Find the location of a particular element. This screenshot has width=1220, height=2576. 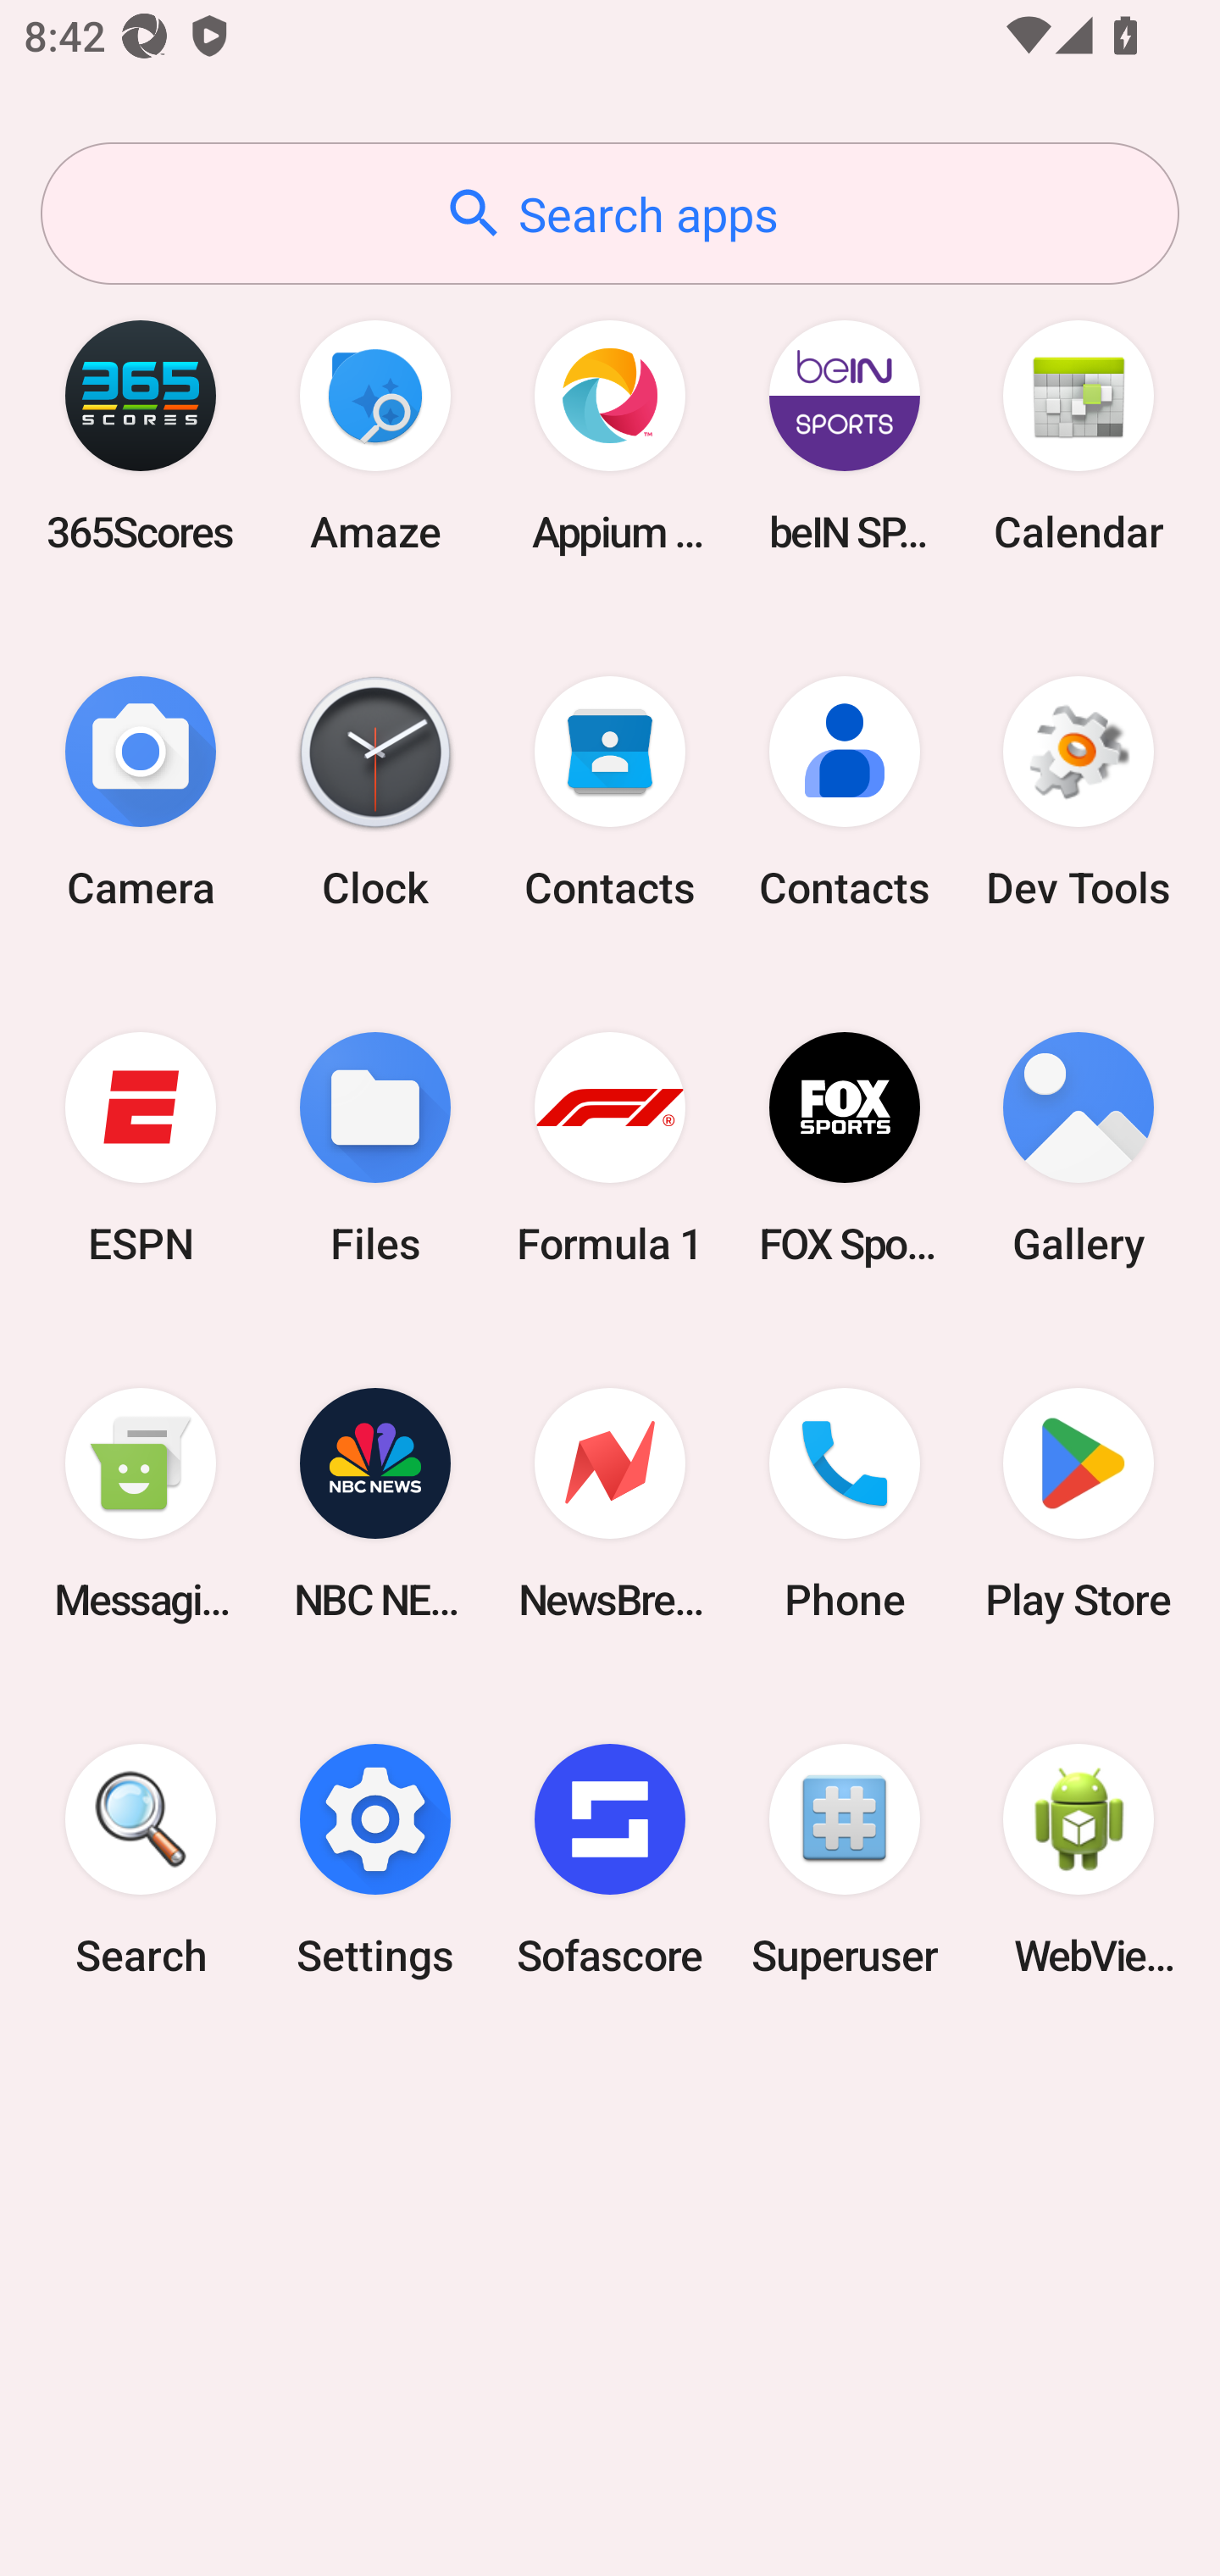

365Scores is located at coordinates (141, 436).